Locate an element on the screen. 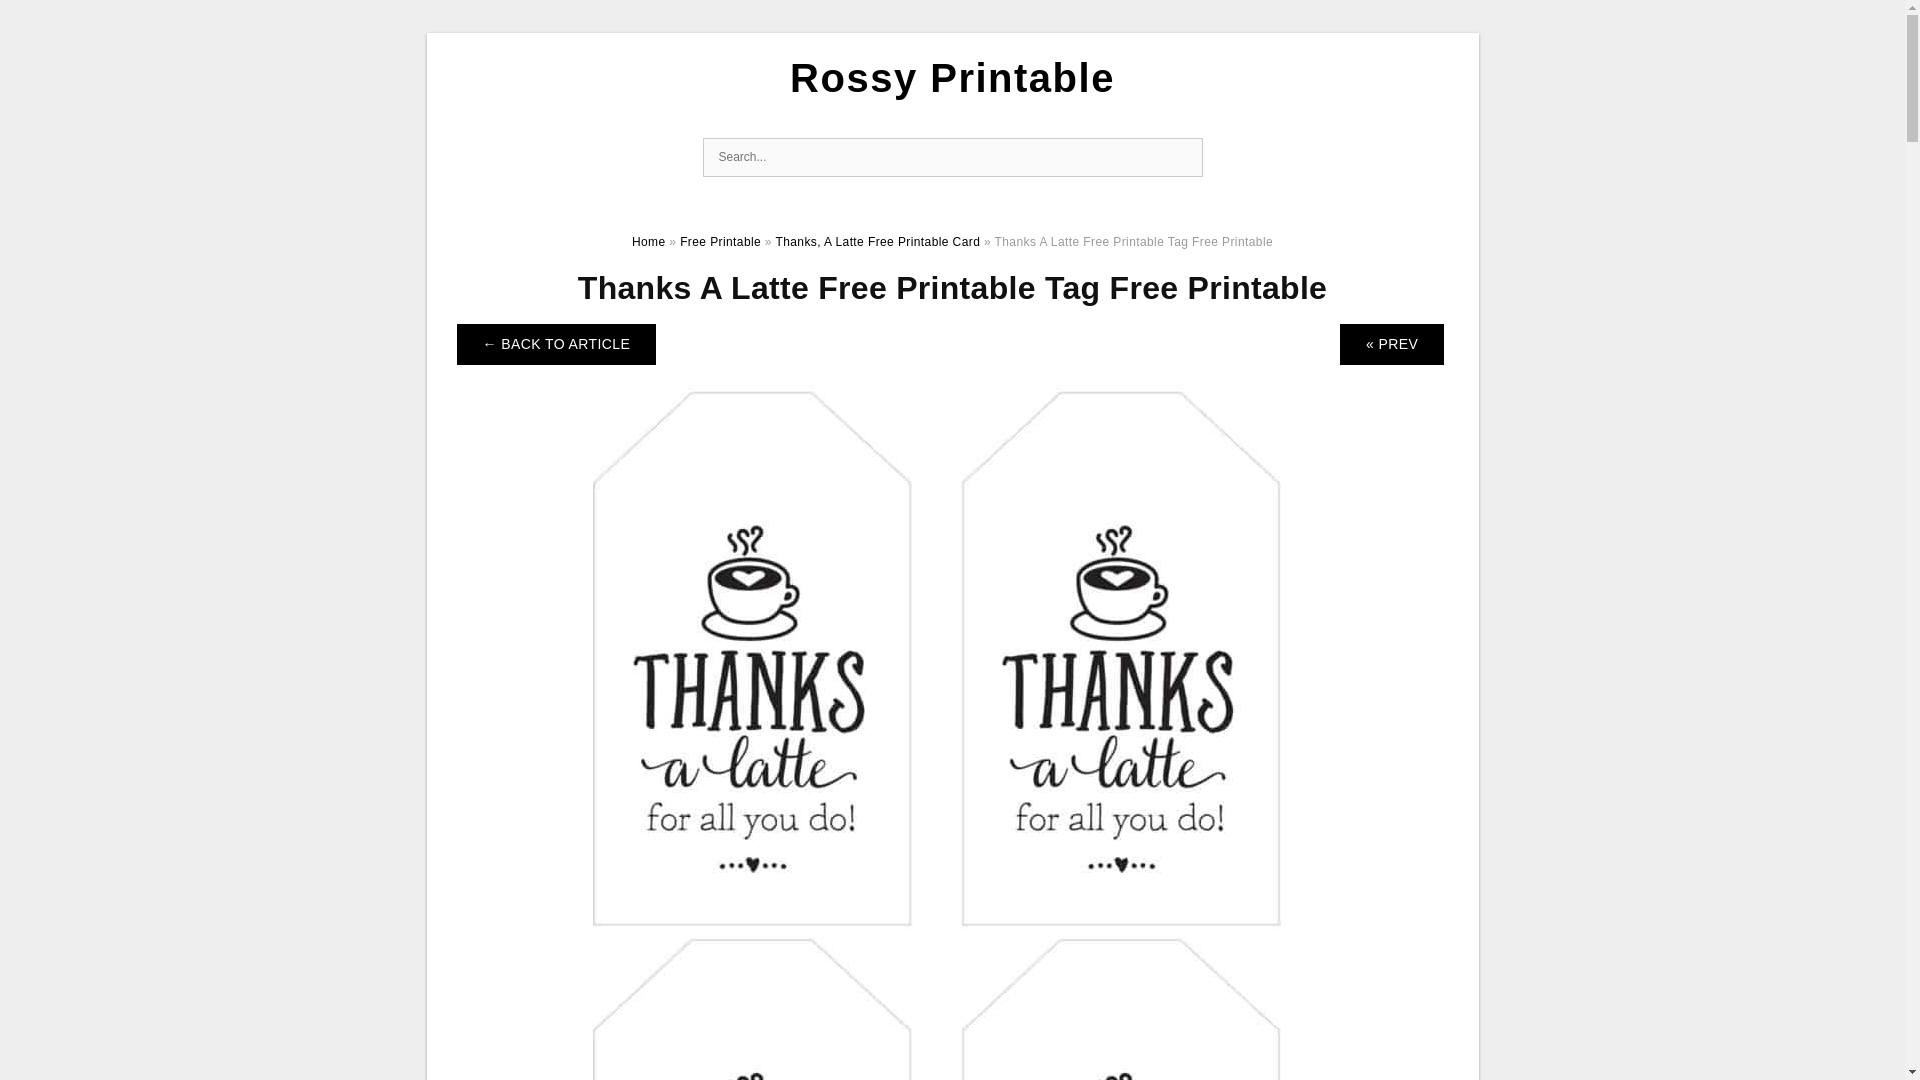  Thanks, A Latte Free Printable Card is located at coordinates (877, 242).